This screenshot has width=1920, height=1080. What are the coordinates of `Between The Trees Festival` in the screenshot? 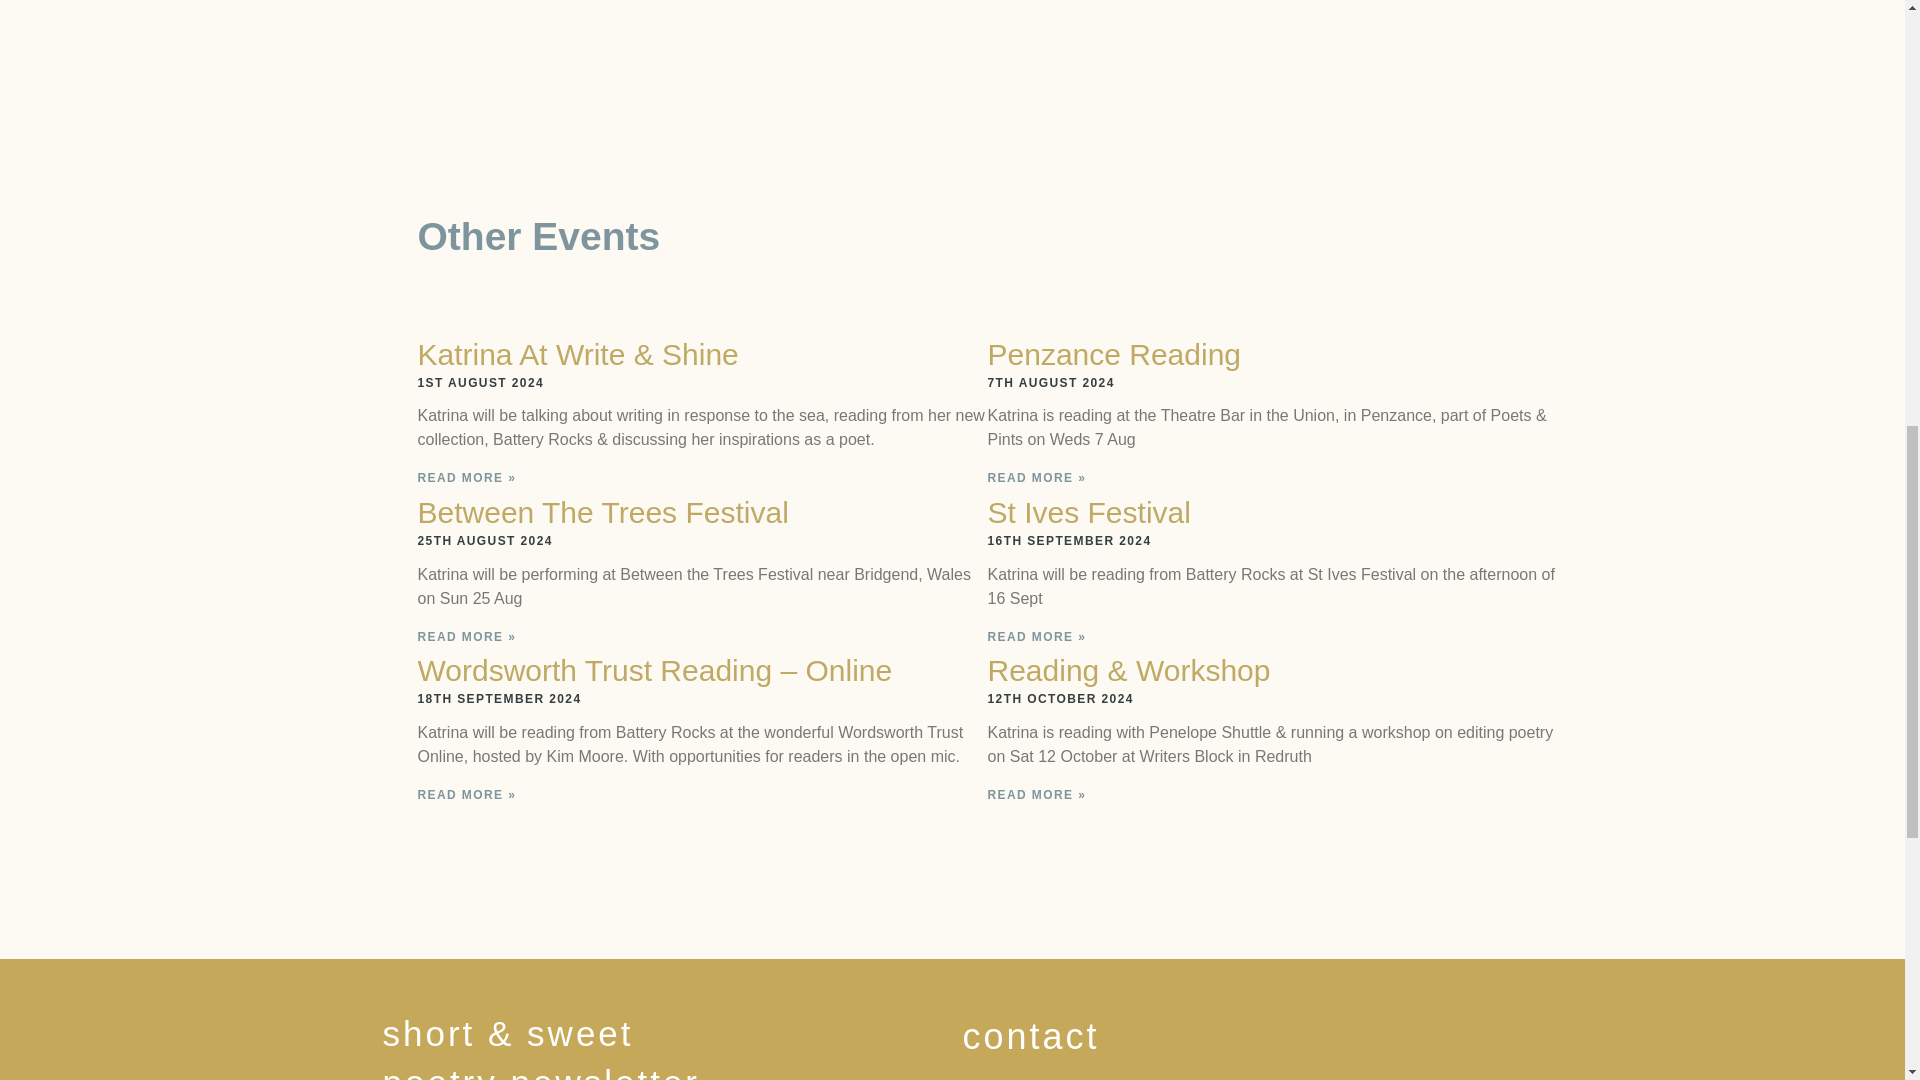 It's located at (604, 512).